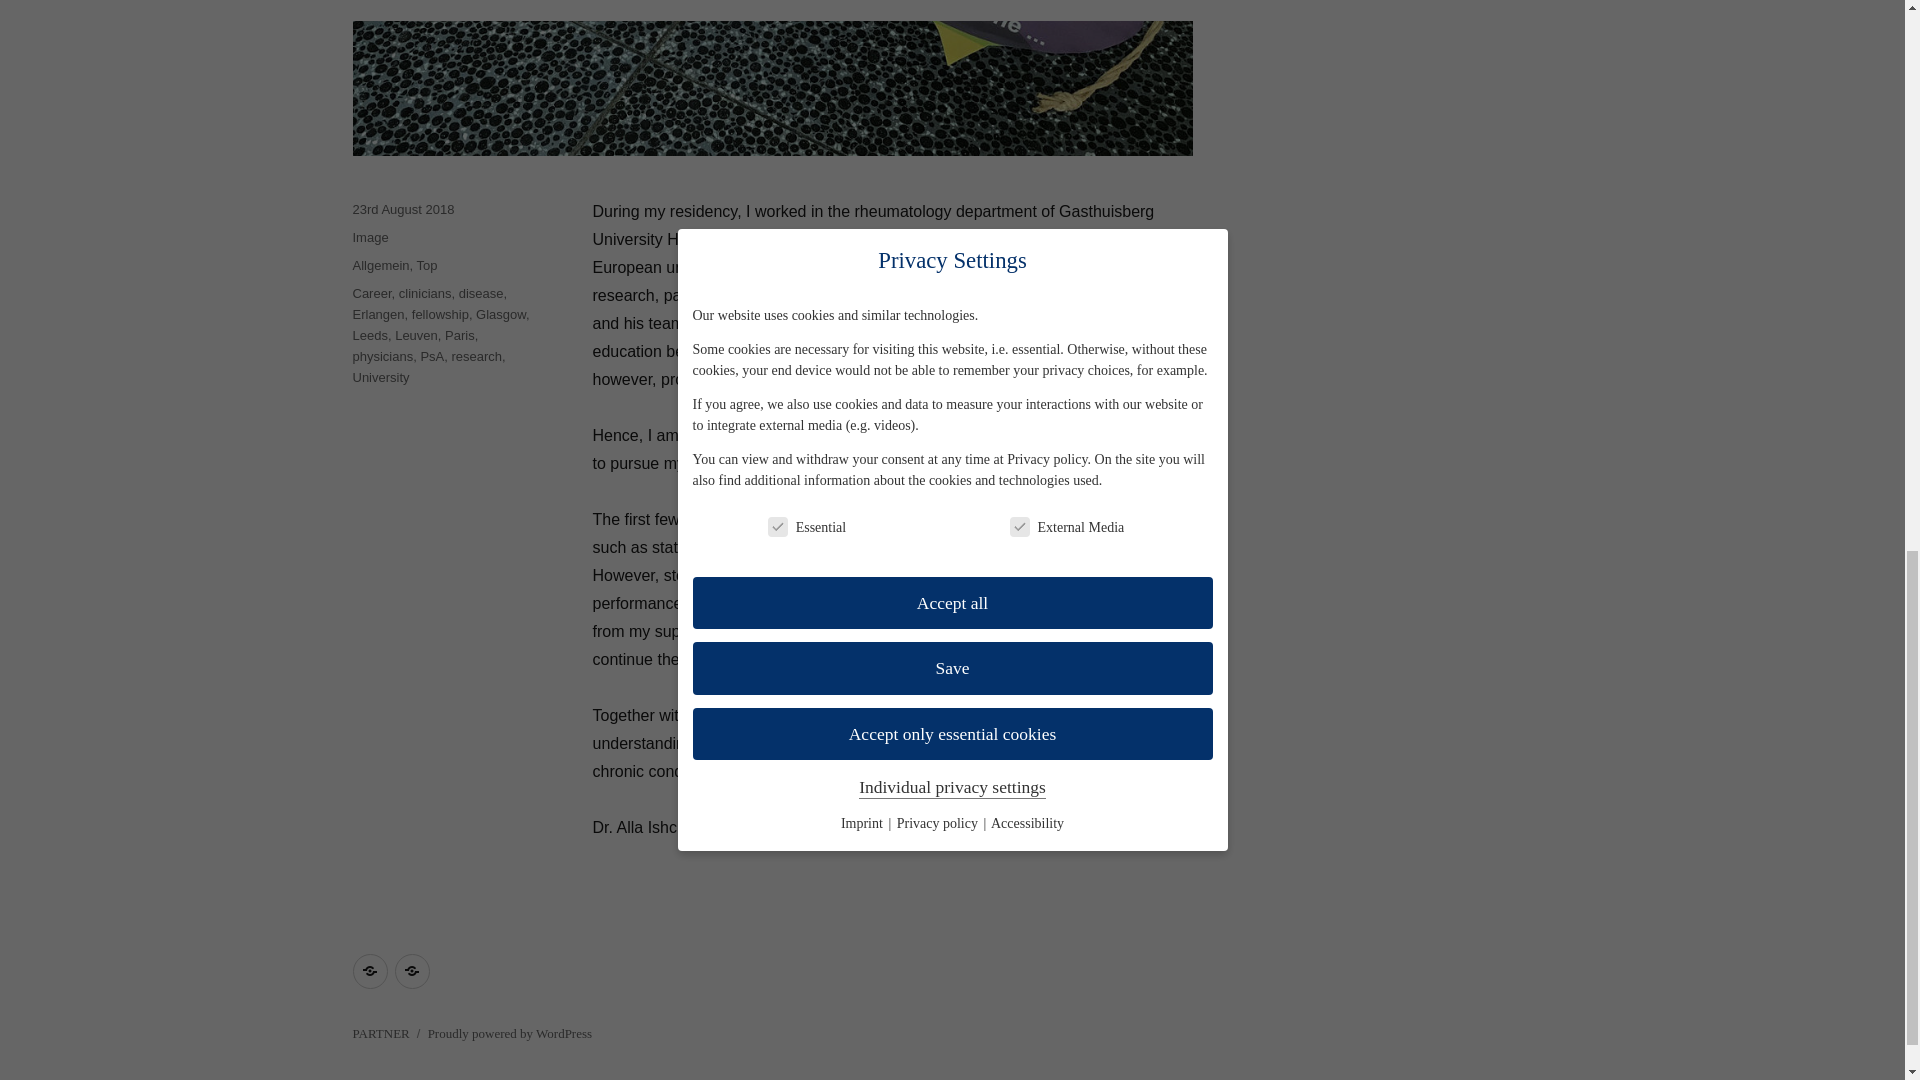 The width and height of the screenshot is (1920, 1080). Describe the element at coordinates (369, 336) in the screenshot. I see `Leeds` at that location.